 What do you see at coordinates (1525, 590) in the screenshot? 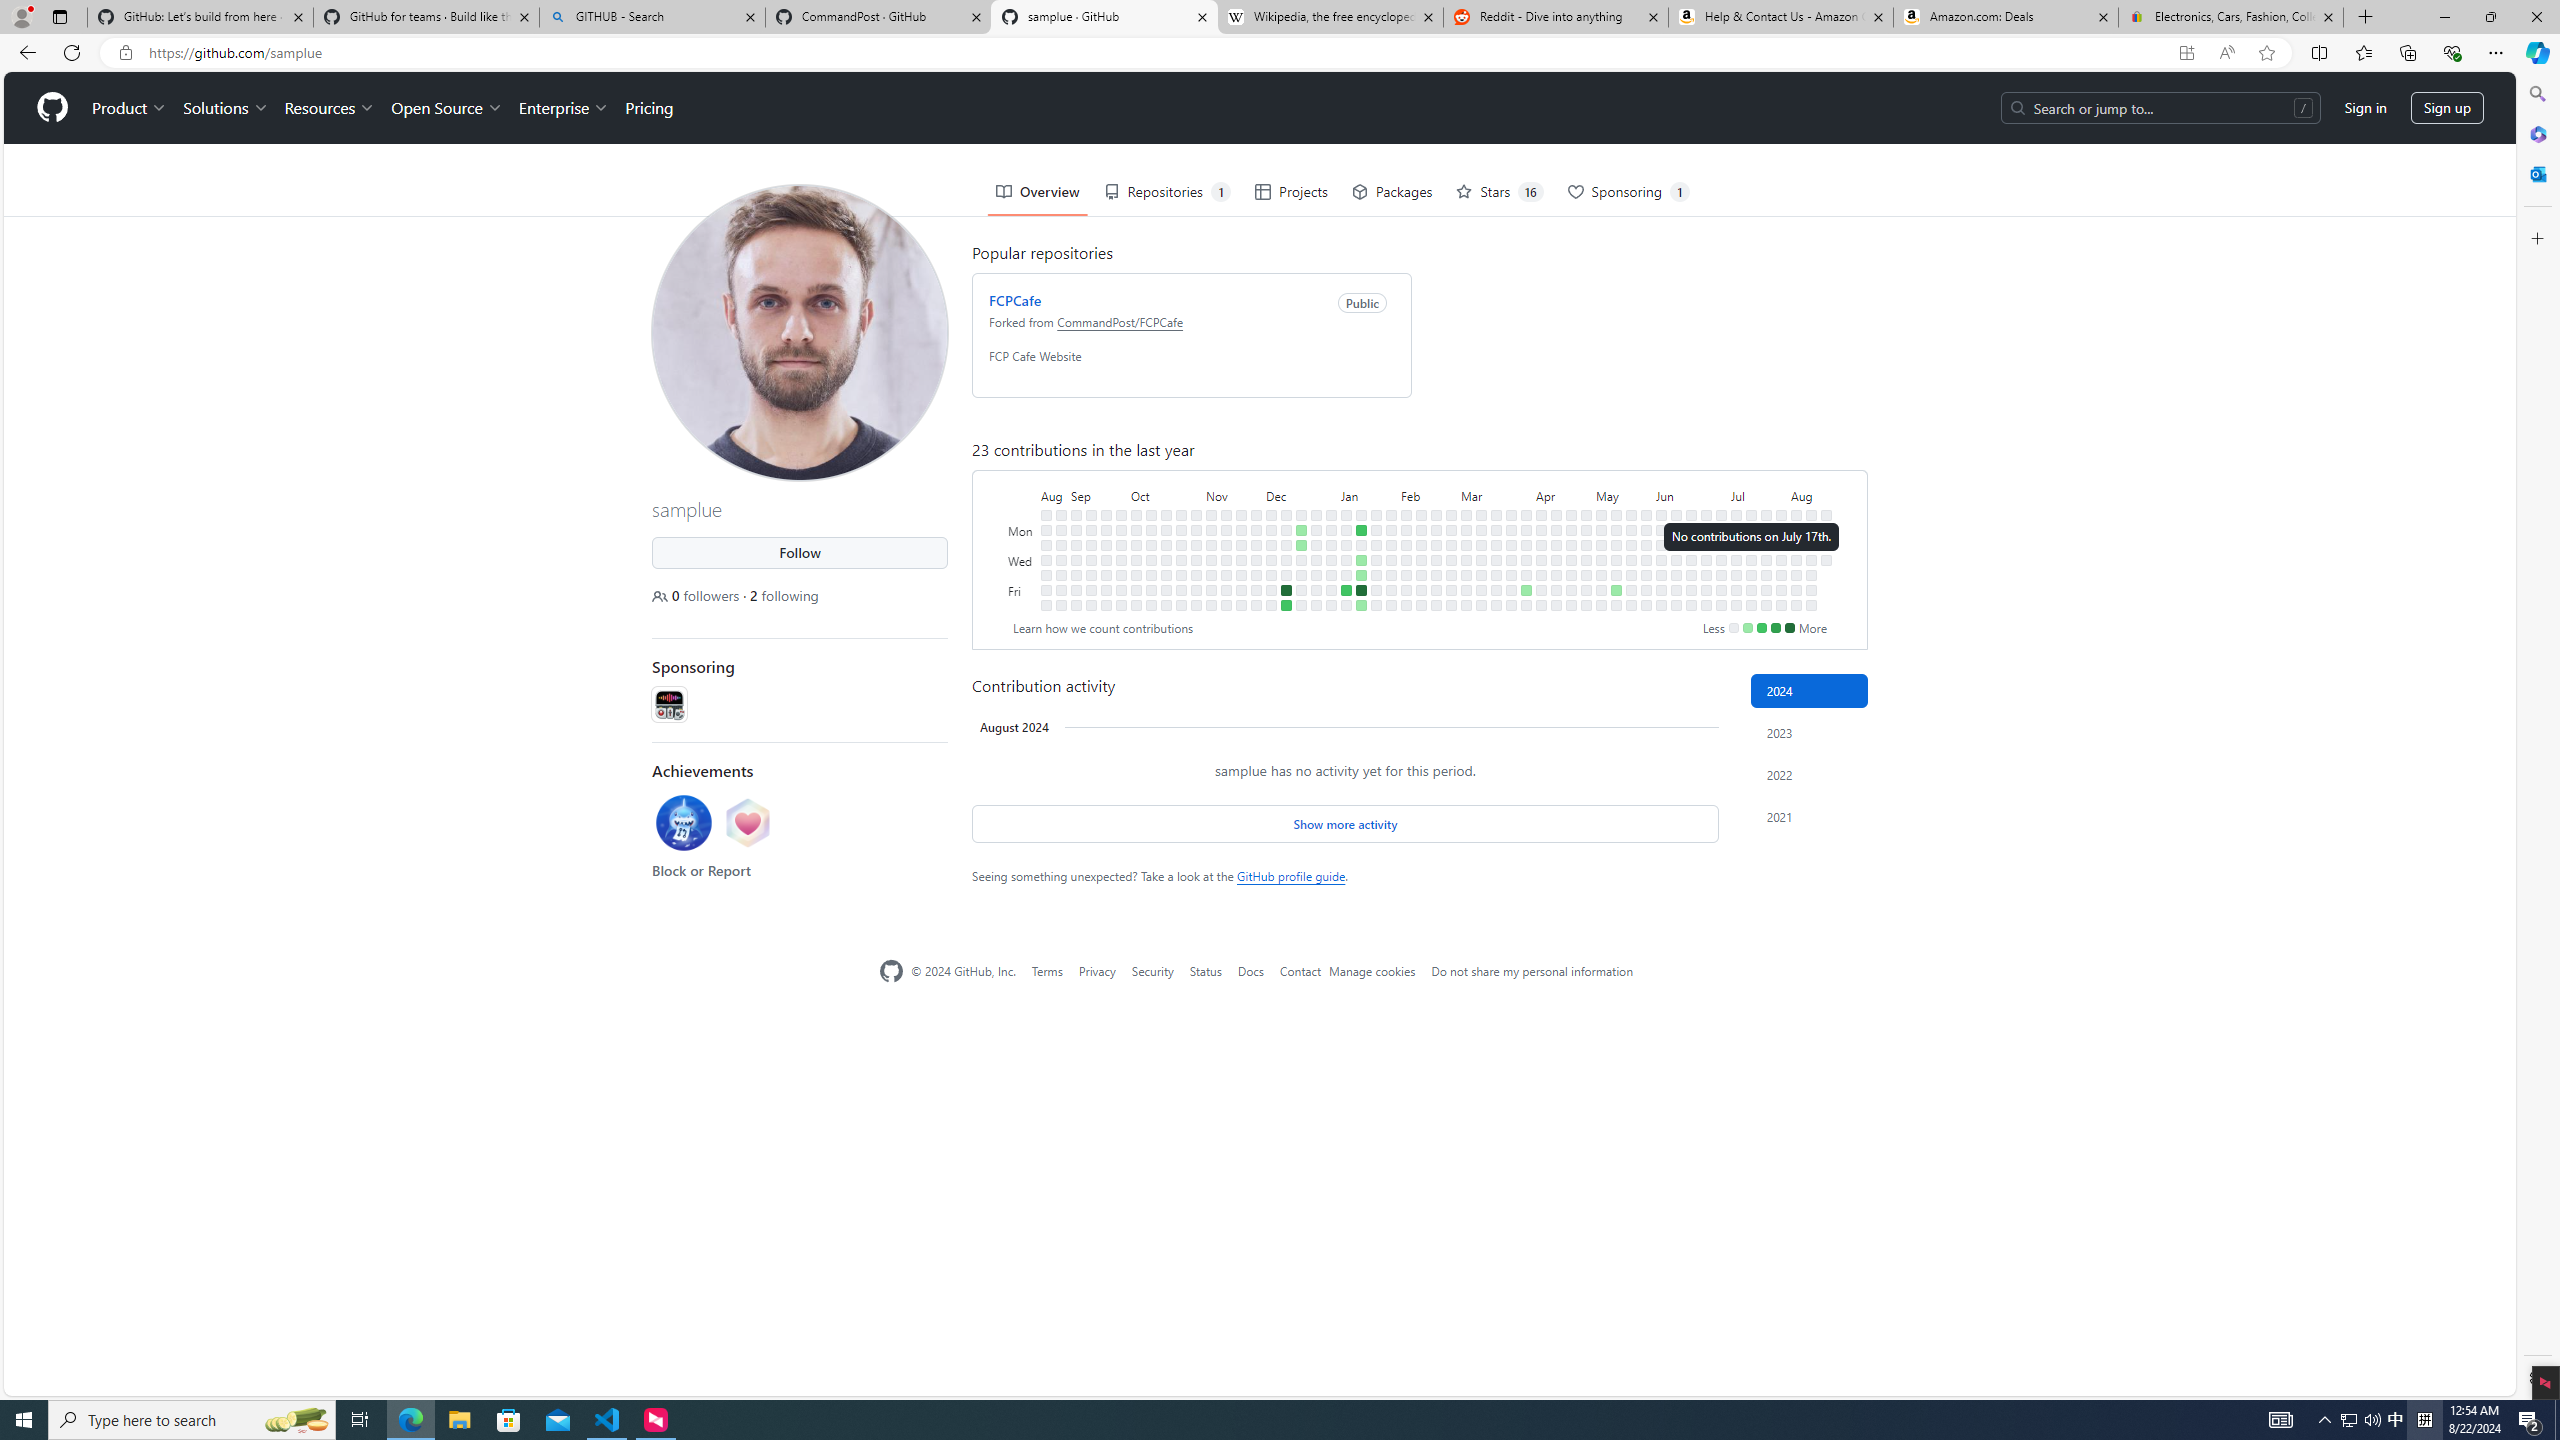
I see `1 contribution on April 5th.` at bounding box center [1525, 590].